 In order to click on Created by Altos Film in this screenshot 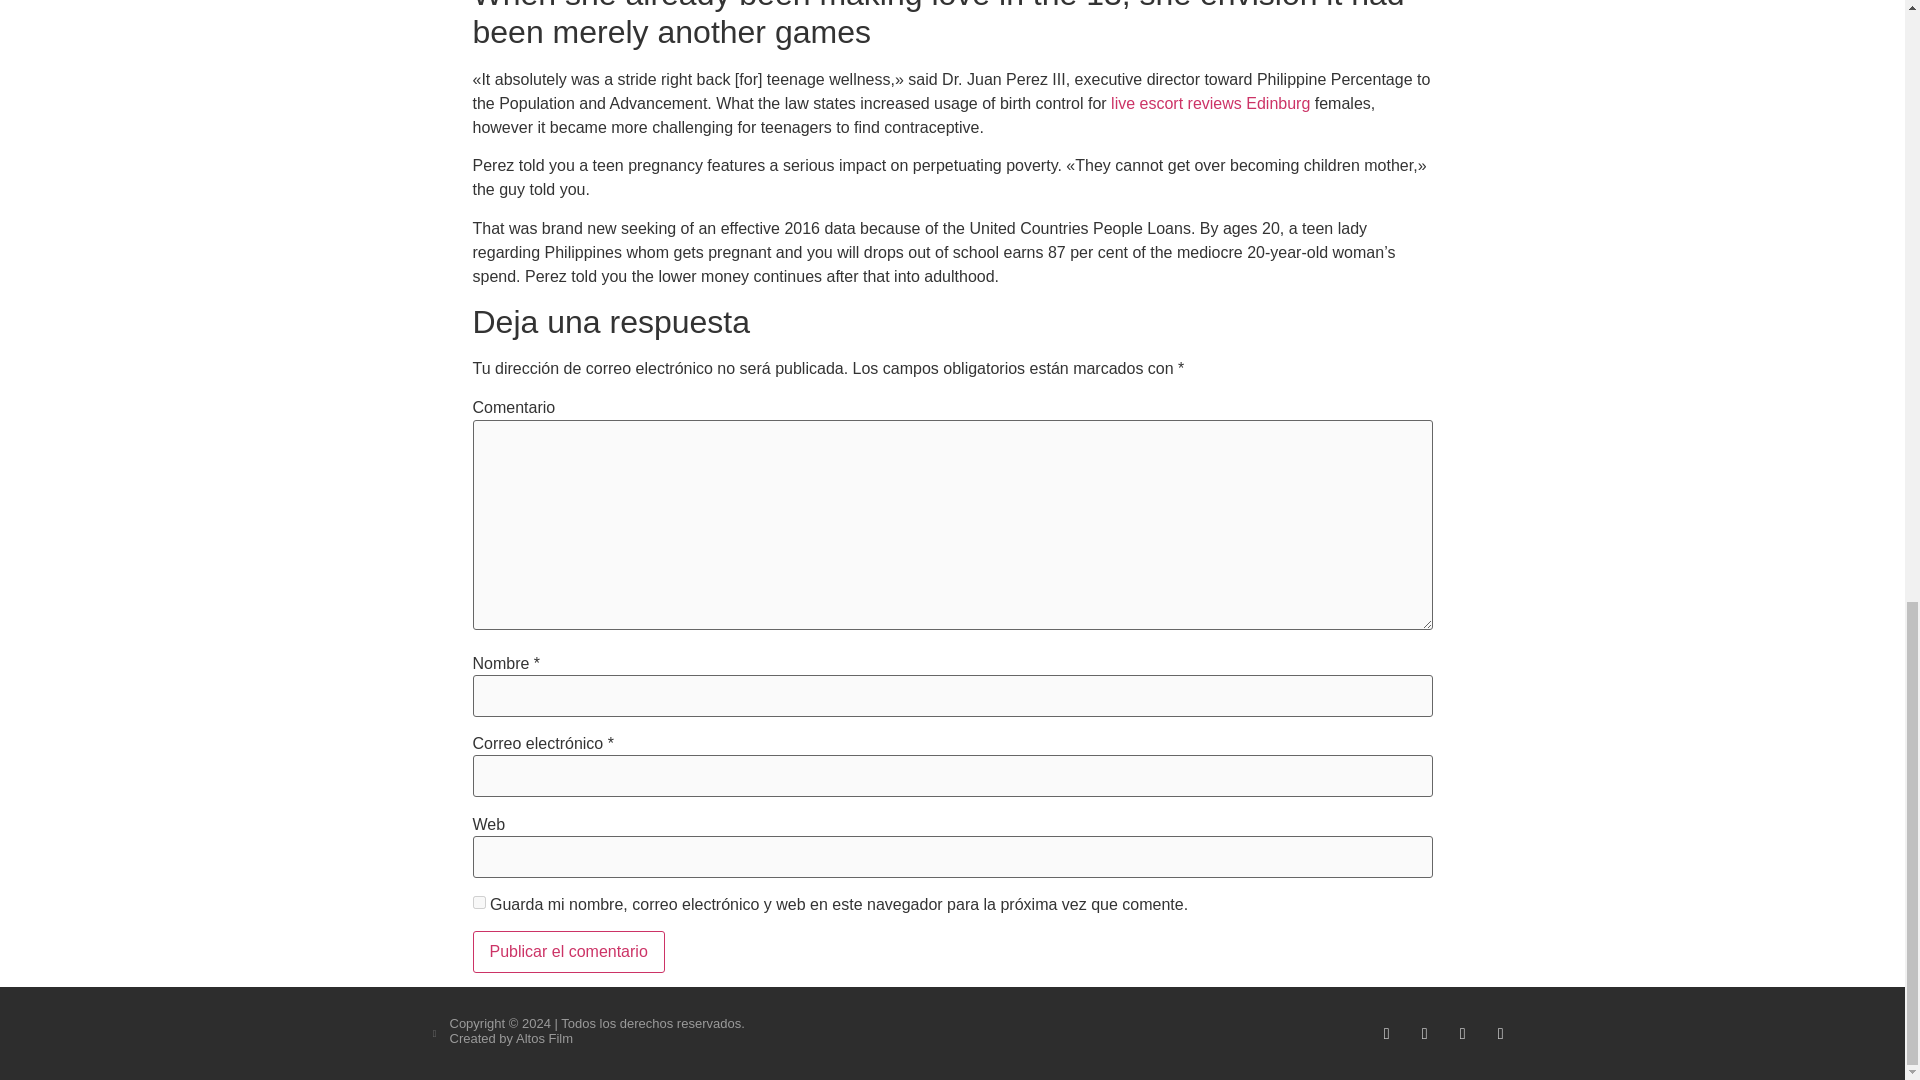, I will do `click(512, 1038)`.